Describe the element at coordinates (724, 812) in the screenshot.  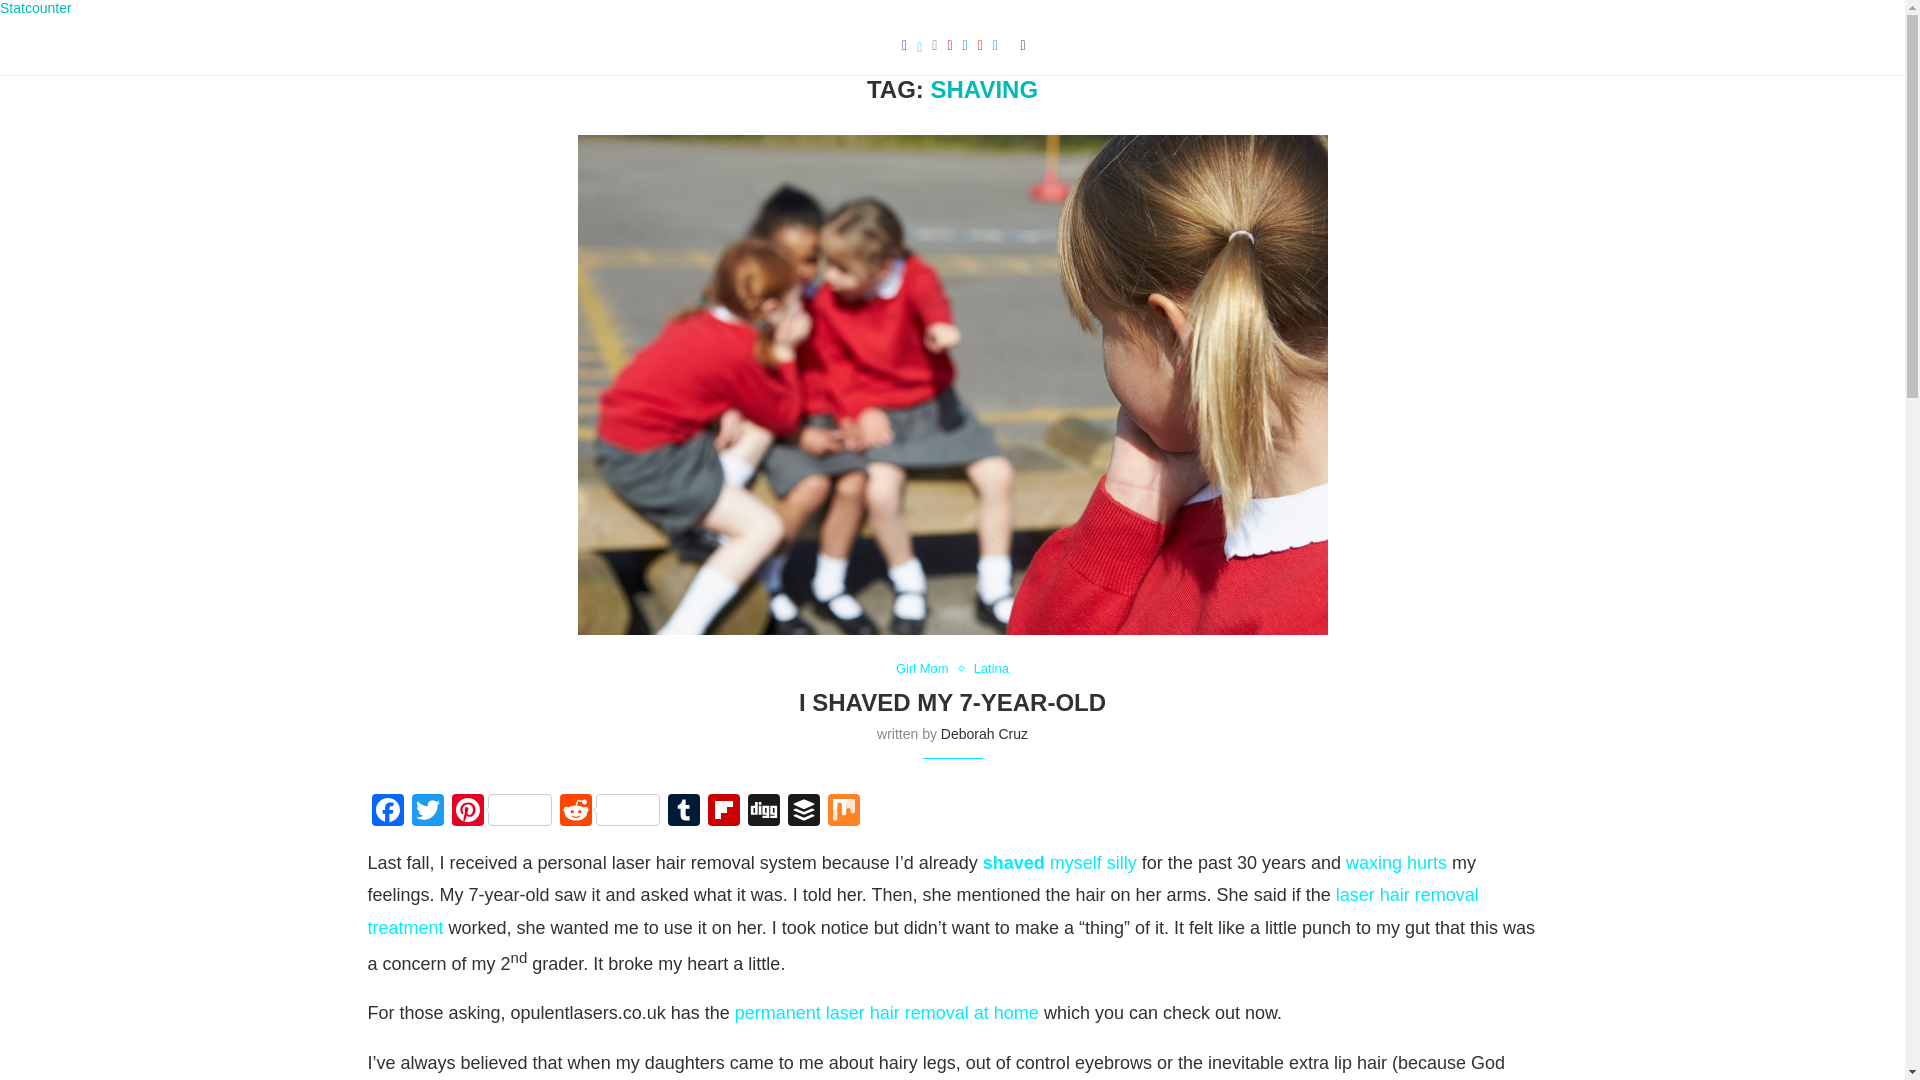
I see `Flipboard` at that location.